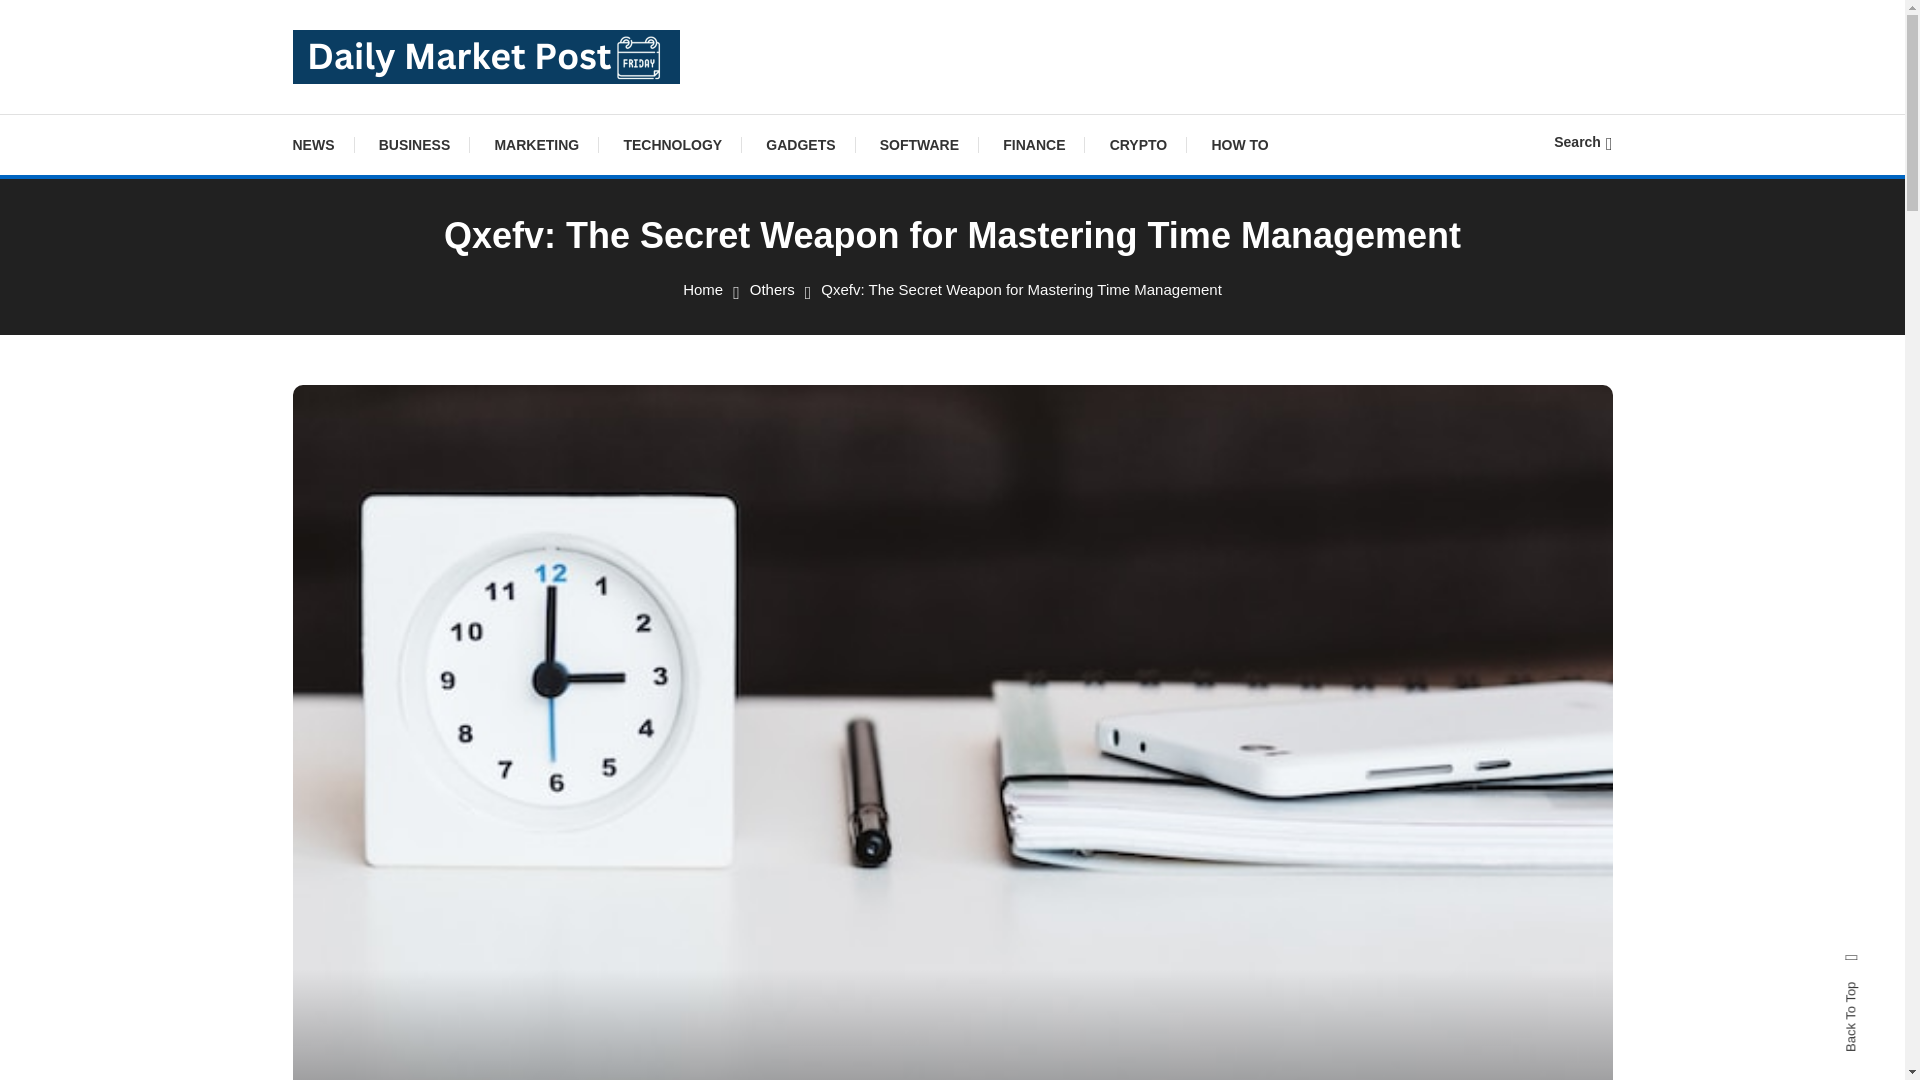  I want to click on TECHNOLOGY, so click(672, 144).